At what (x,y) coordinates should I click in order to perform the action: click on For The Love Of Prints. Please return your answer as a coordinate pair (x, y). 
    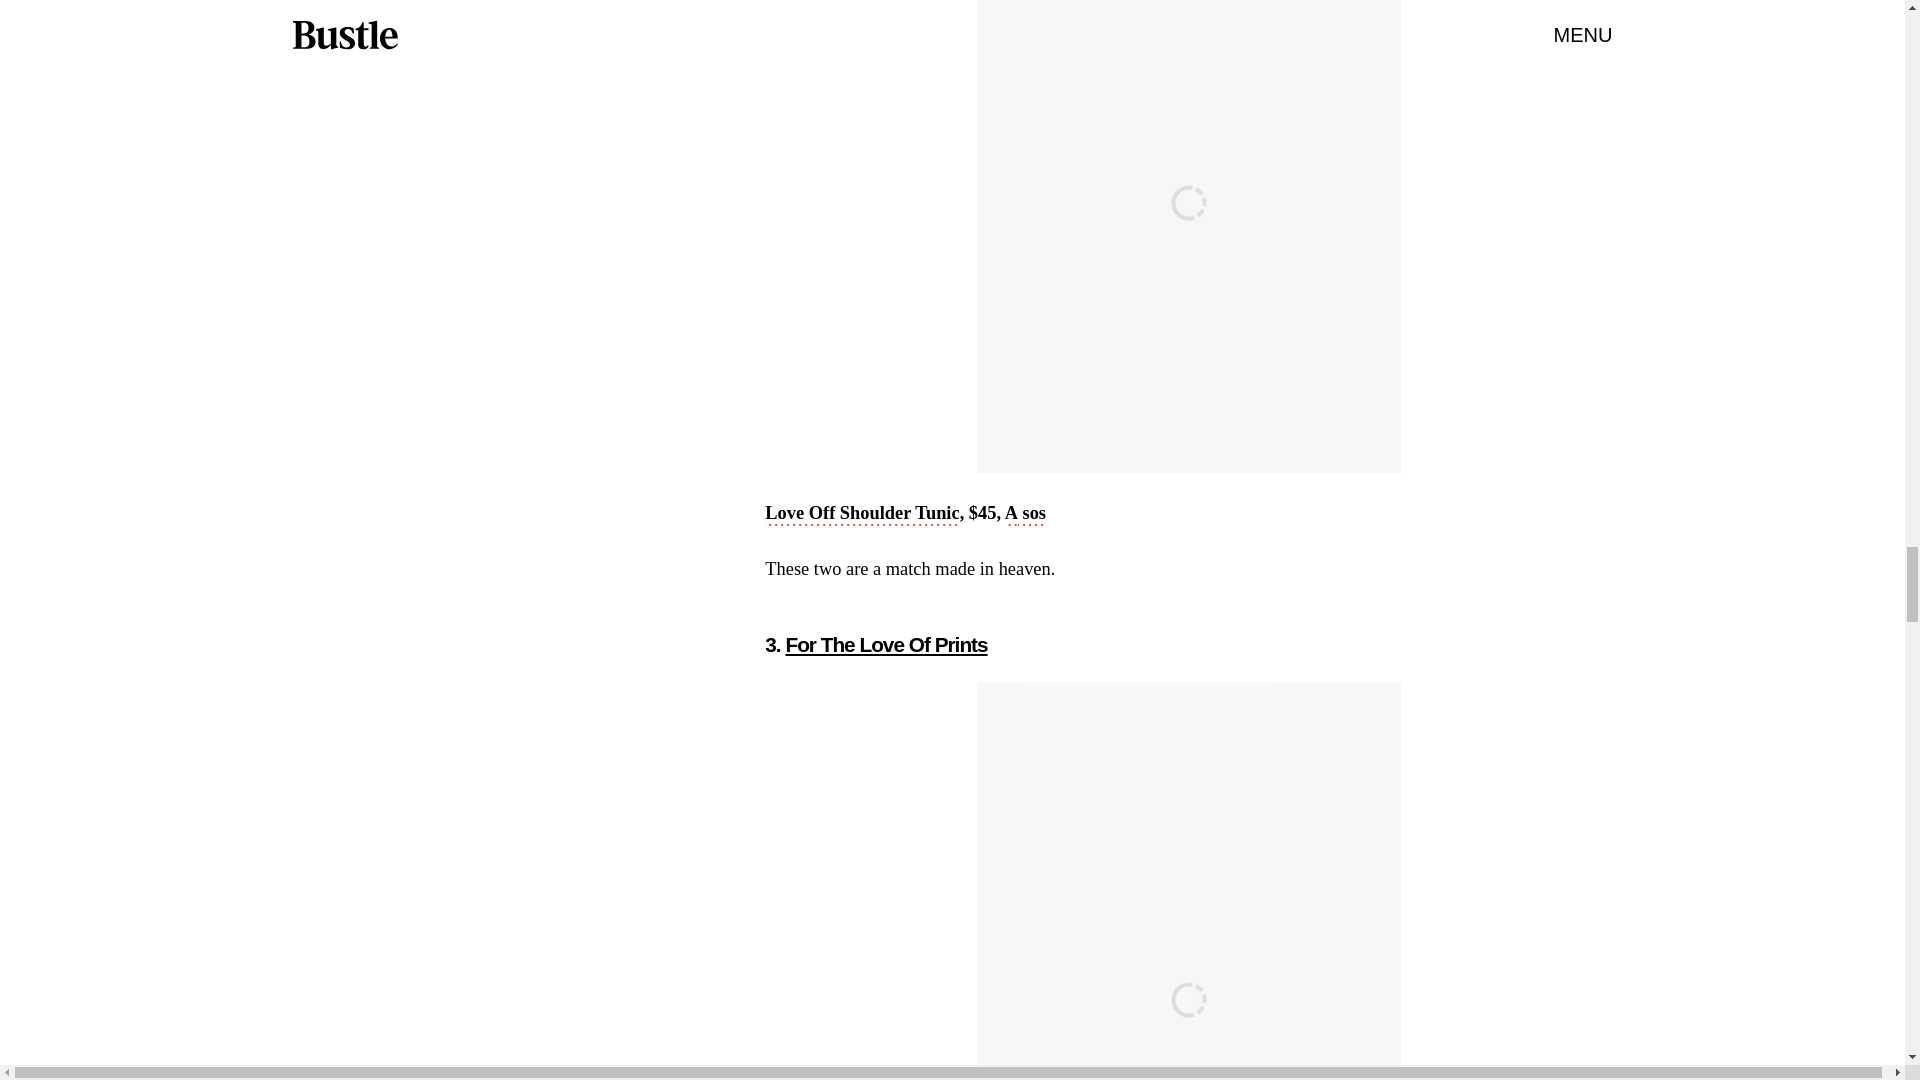
    Looking at the image, I should click on (886, 644).